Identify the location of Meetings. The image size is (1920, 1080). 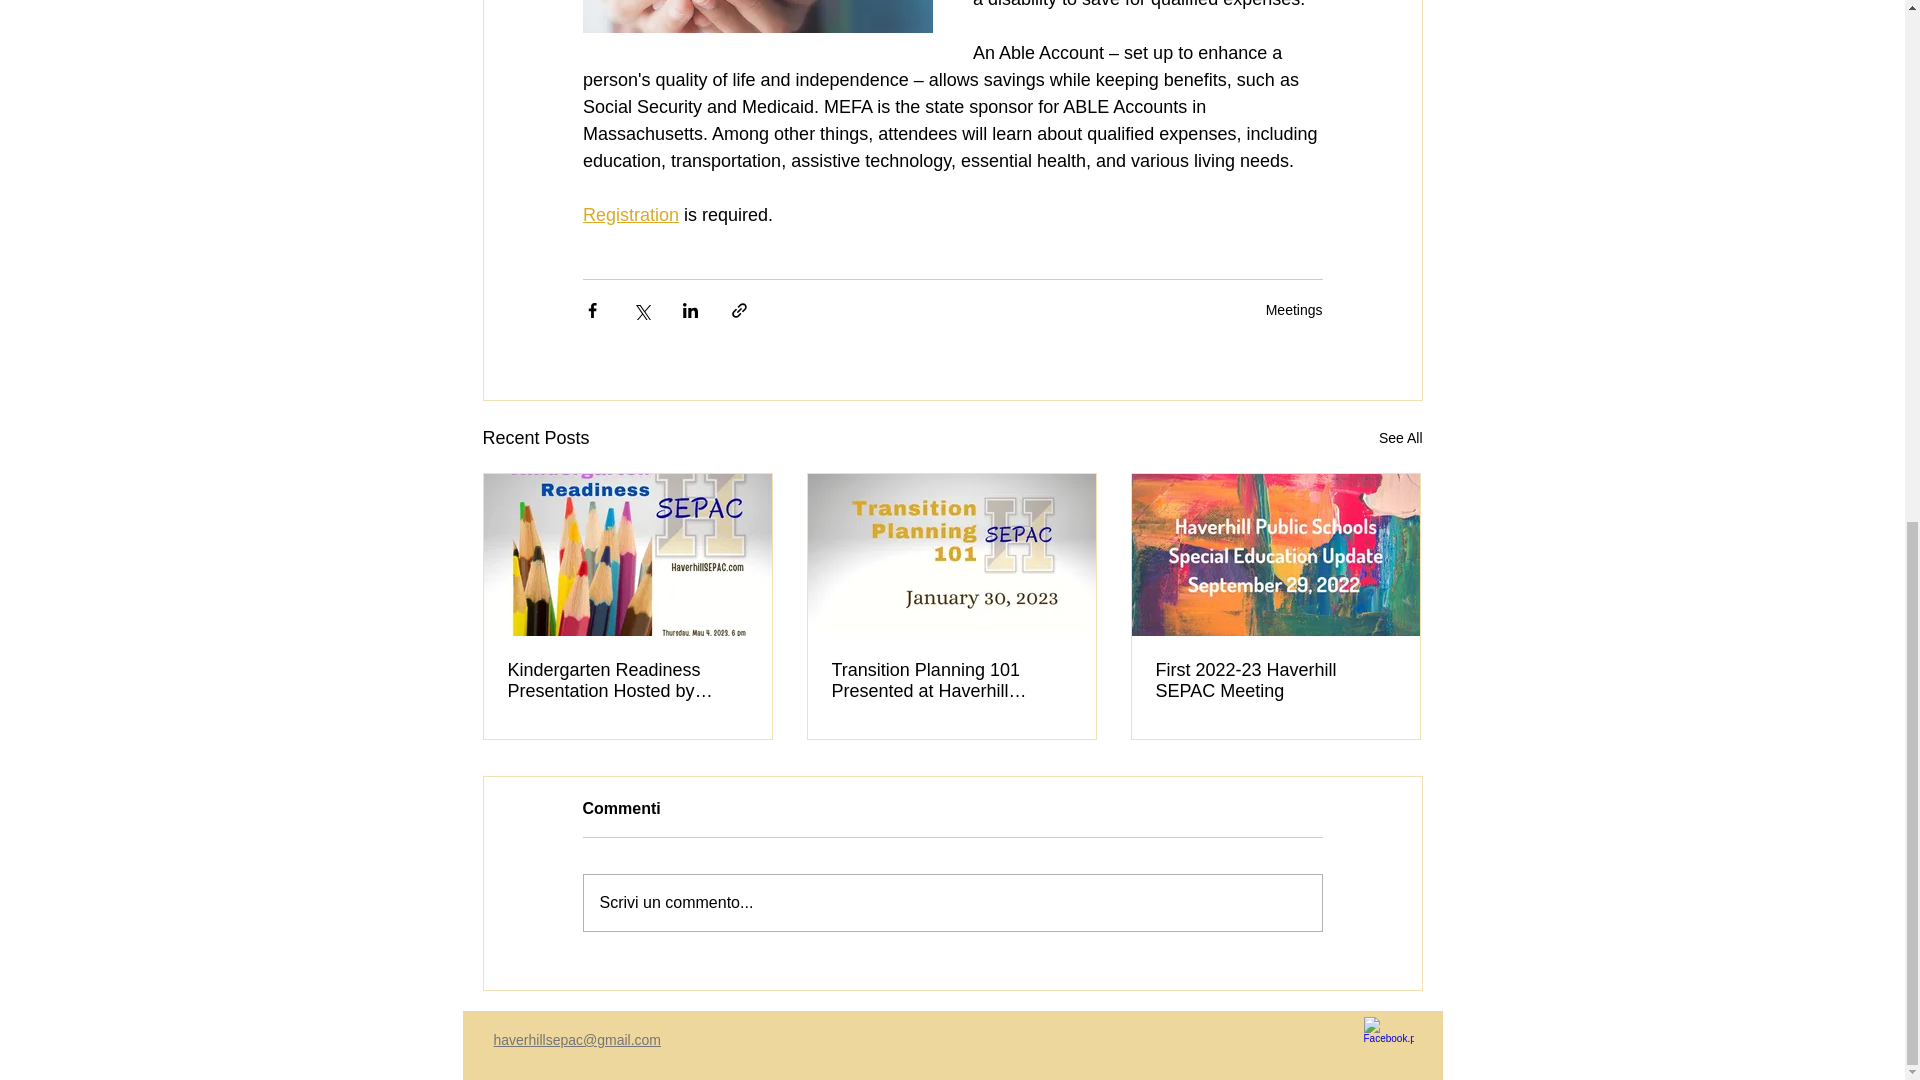
(1294, 310).